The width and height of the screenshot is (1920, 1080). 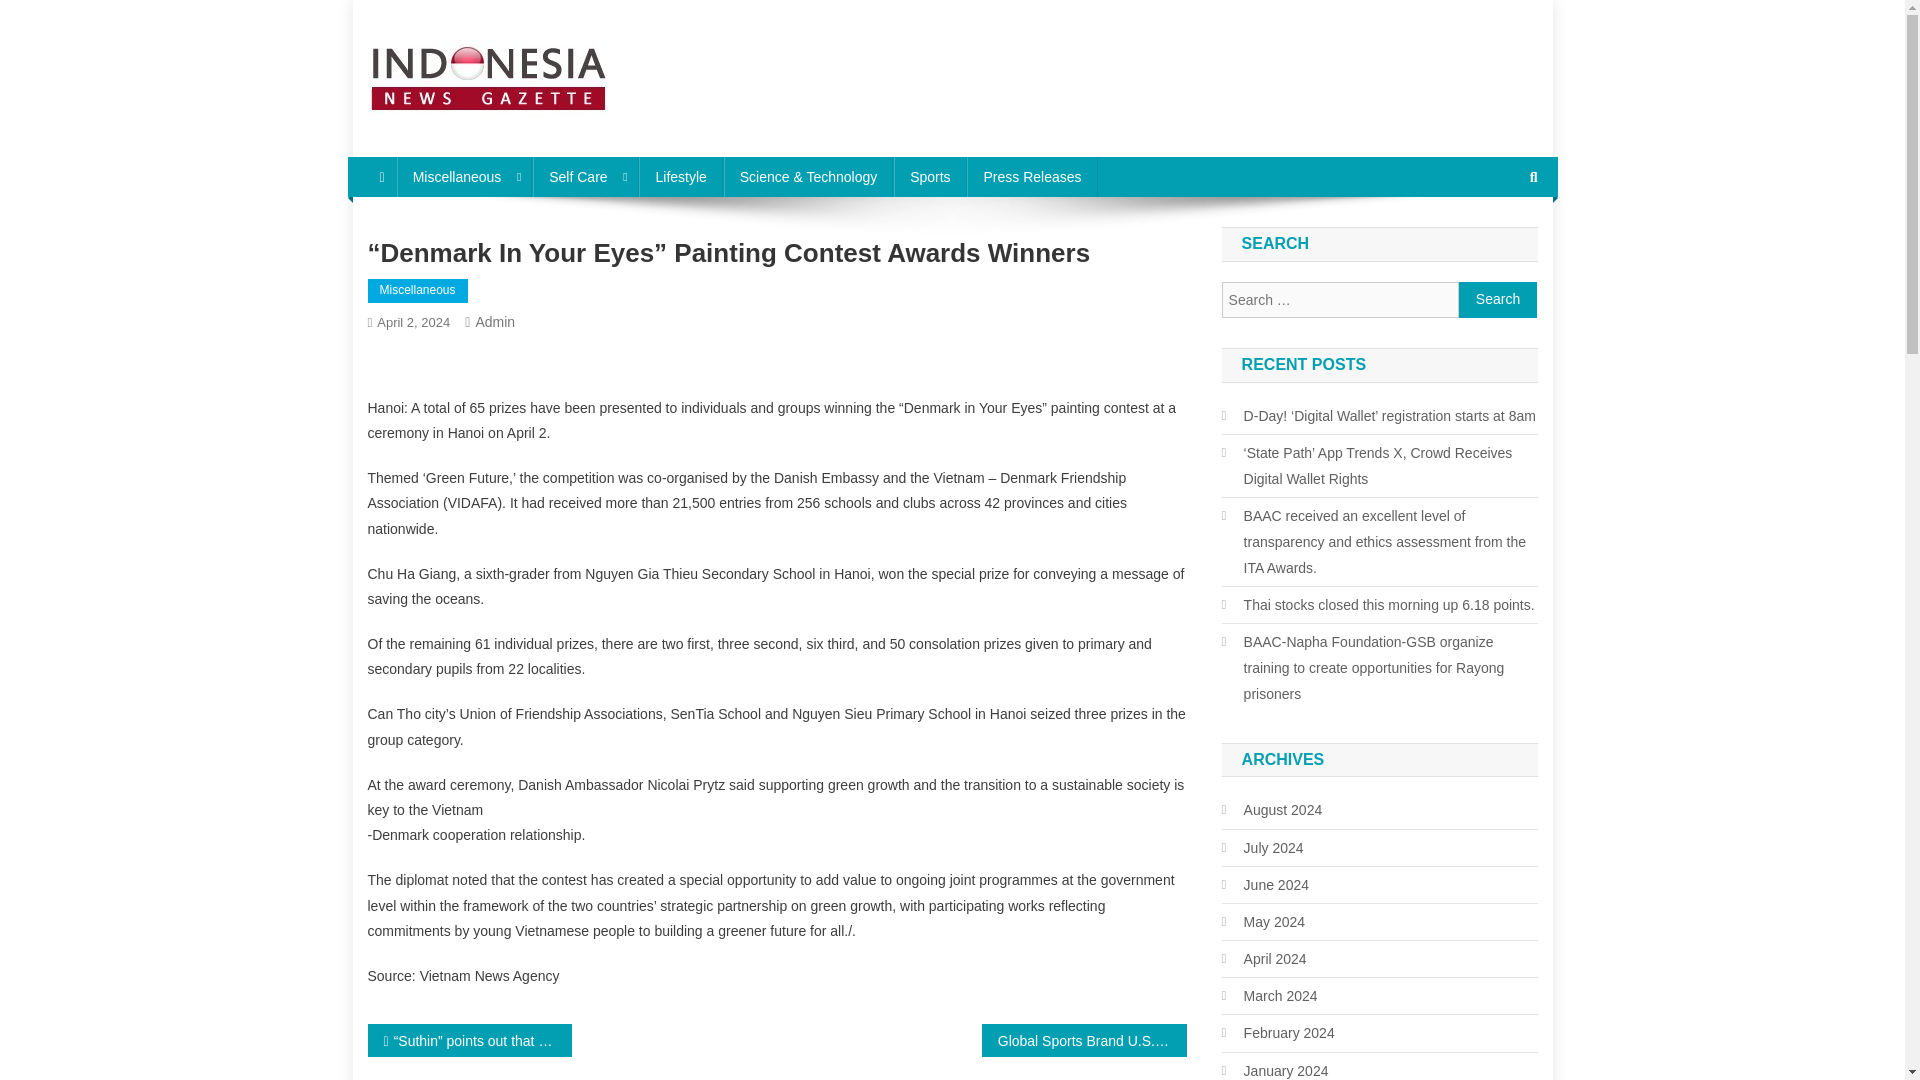 I want to click on Miscellaneous, so click(x=465, y=176).